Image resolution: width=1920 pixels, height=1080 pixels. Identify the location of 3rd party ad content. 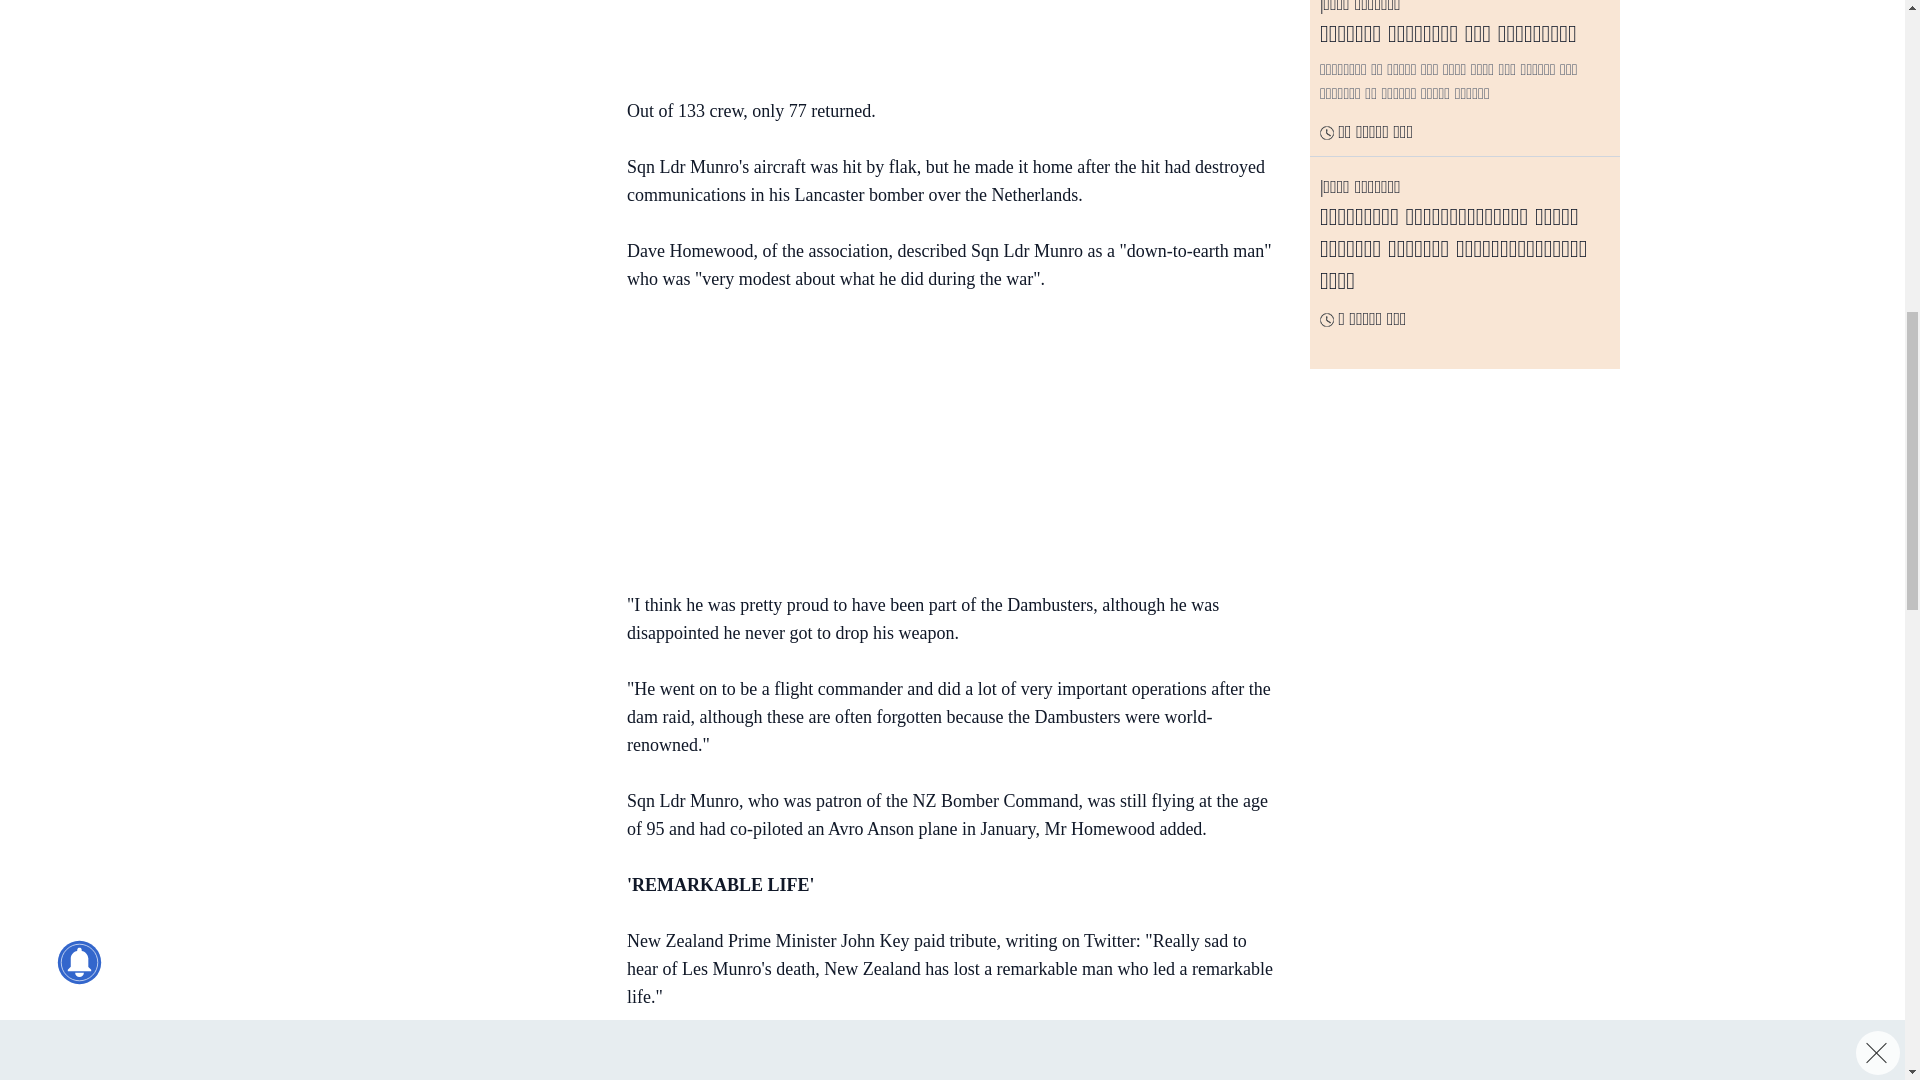
(439, 32).